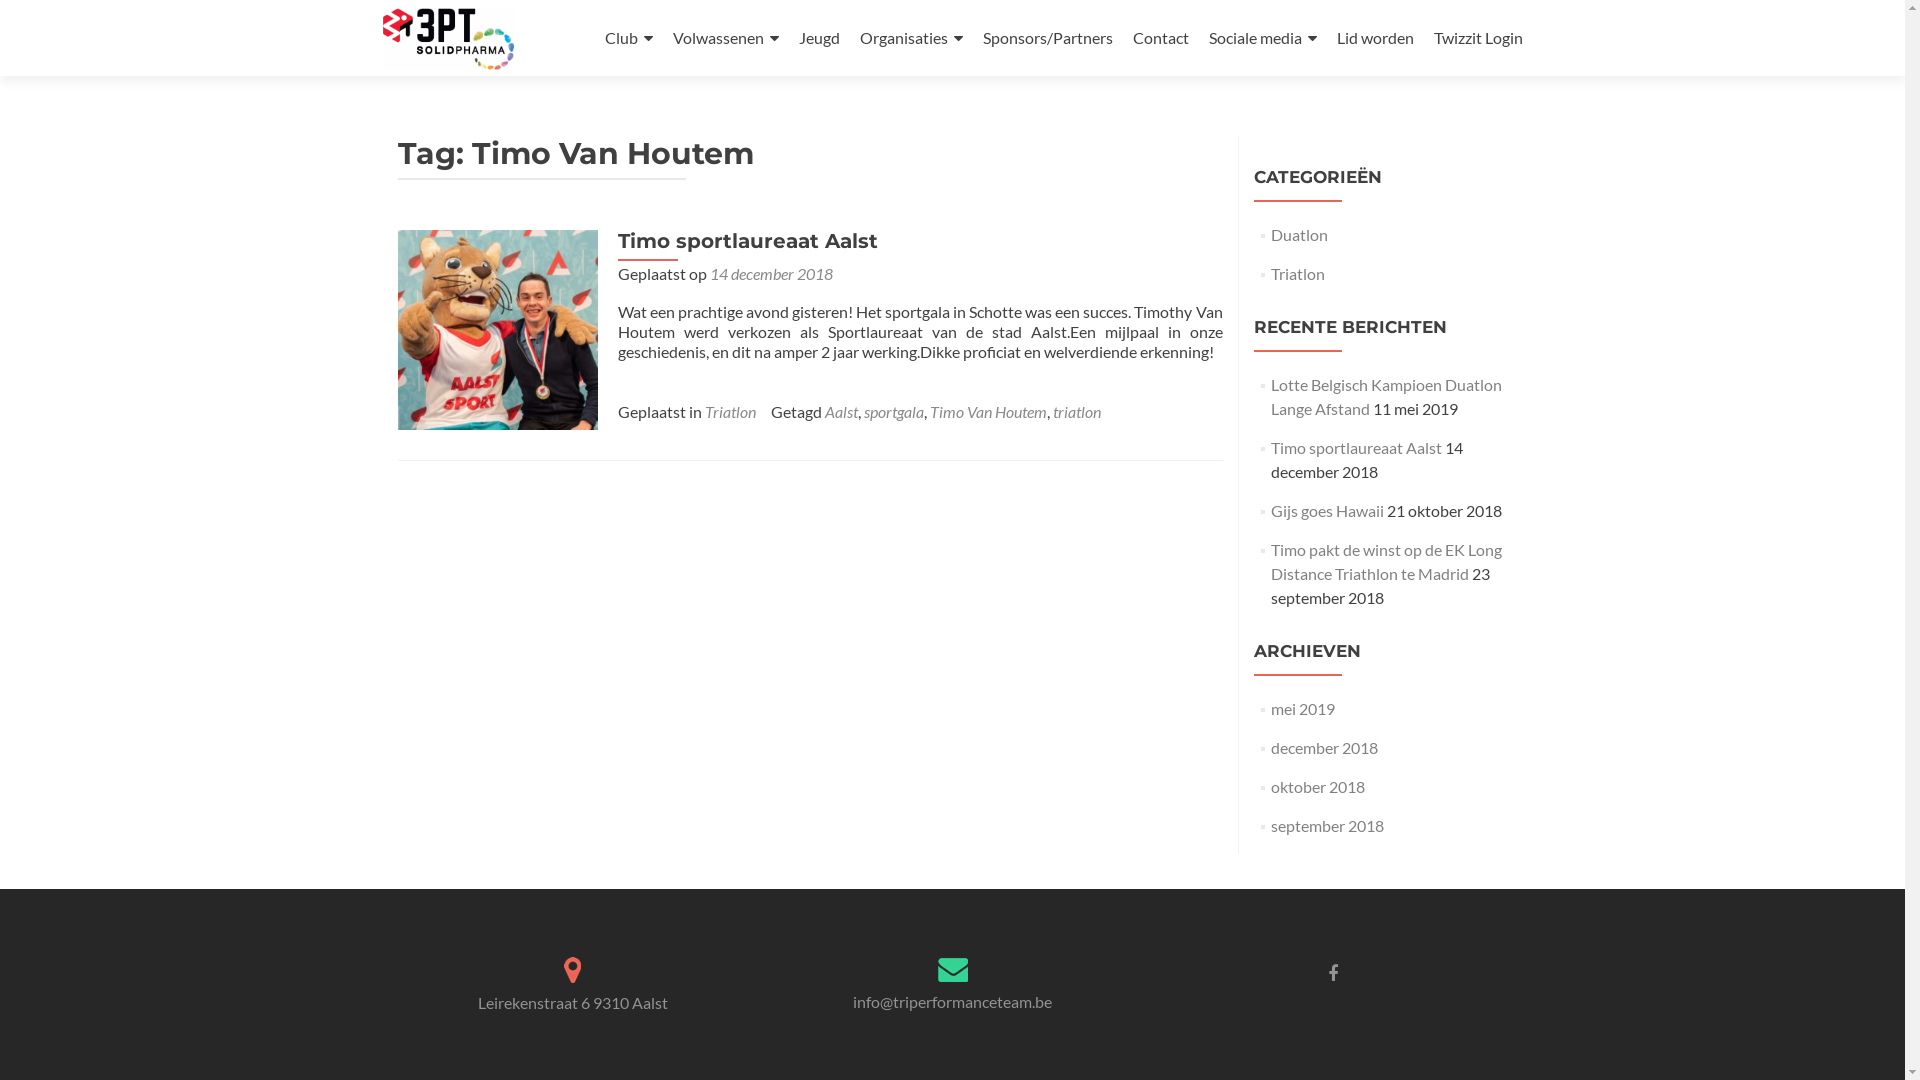 The height and width of the screenshot is (1080, 1920). Describe the element at coordinates (1076, 412) in the screenshot. I see `triatlon` at that location.